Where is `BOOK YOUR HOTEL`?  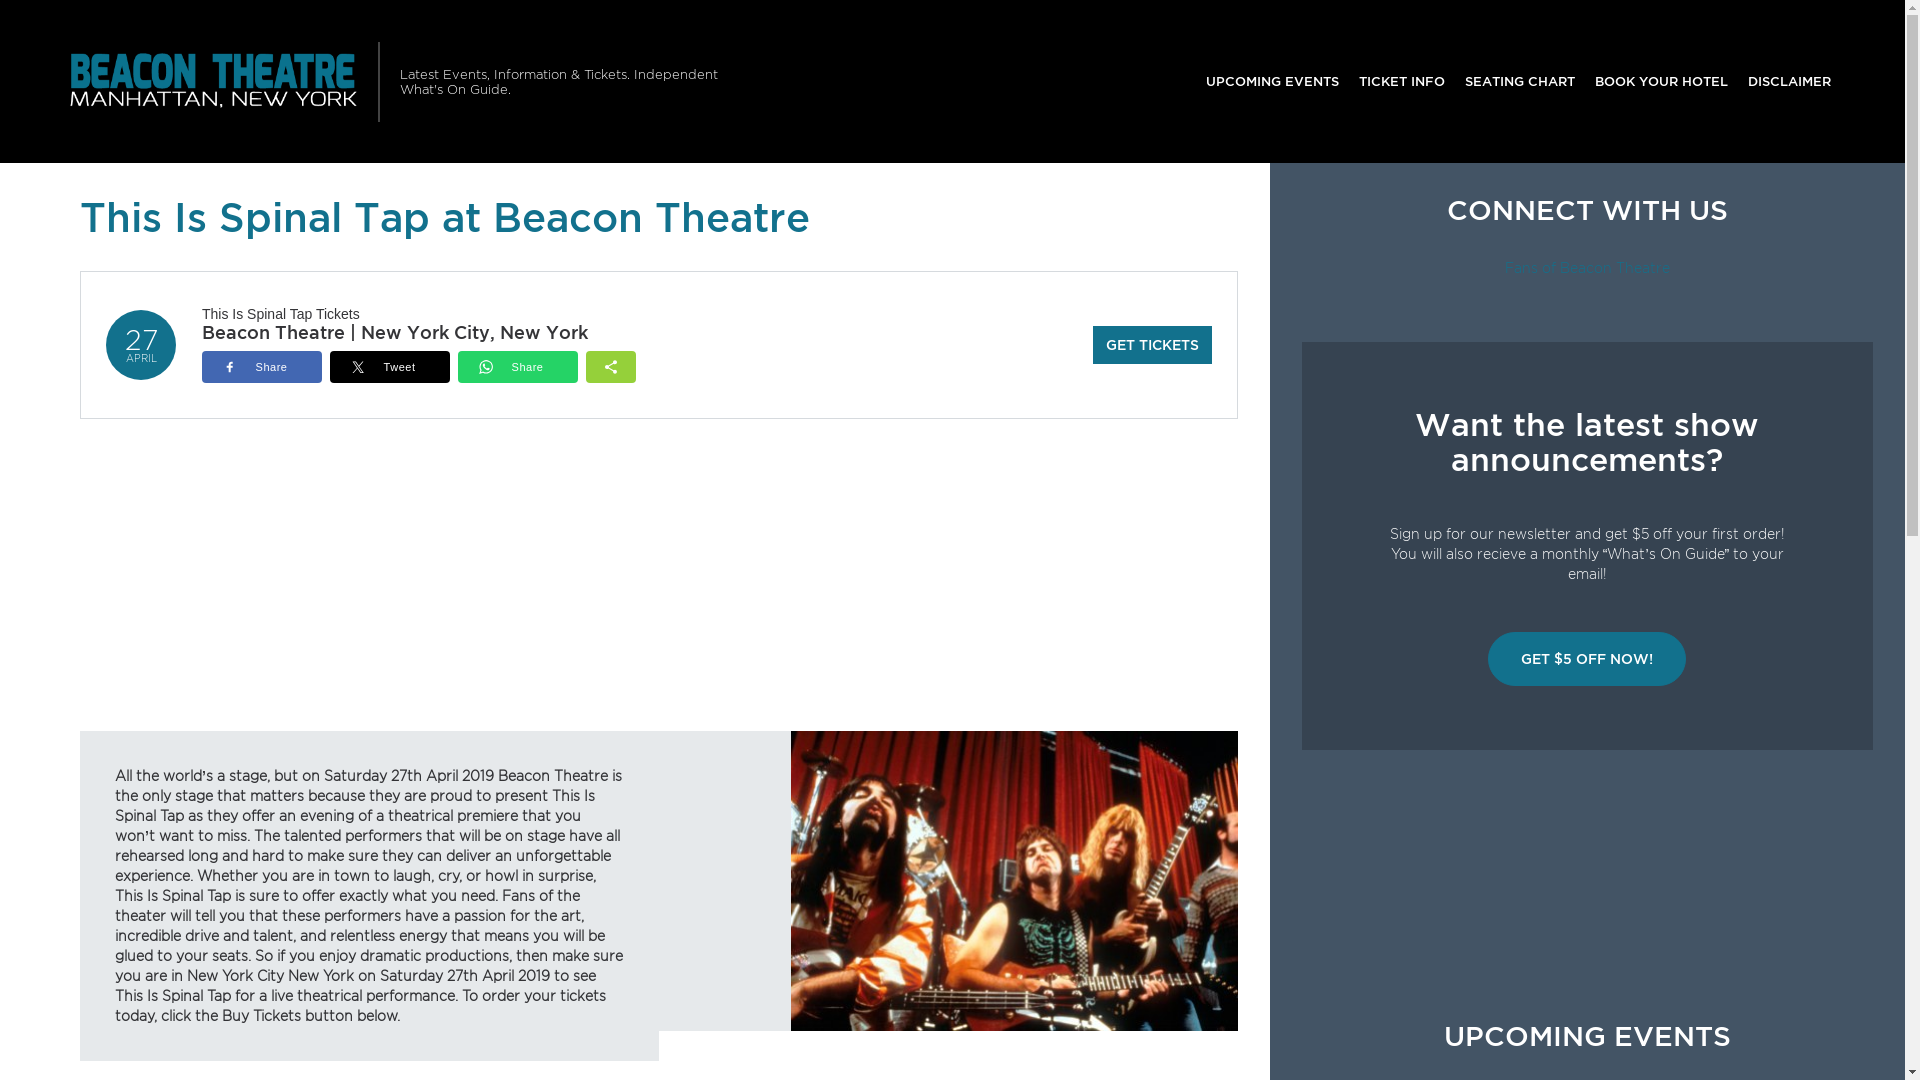
BOOK YOUR HOTEL is located at coordinates (1662, 82).